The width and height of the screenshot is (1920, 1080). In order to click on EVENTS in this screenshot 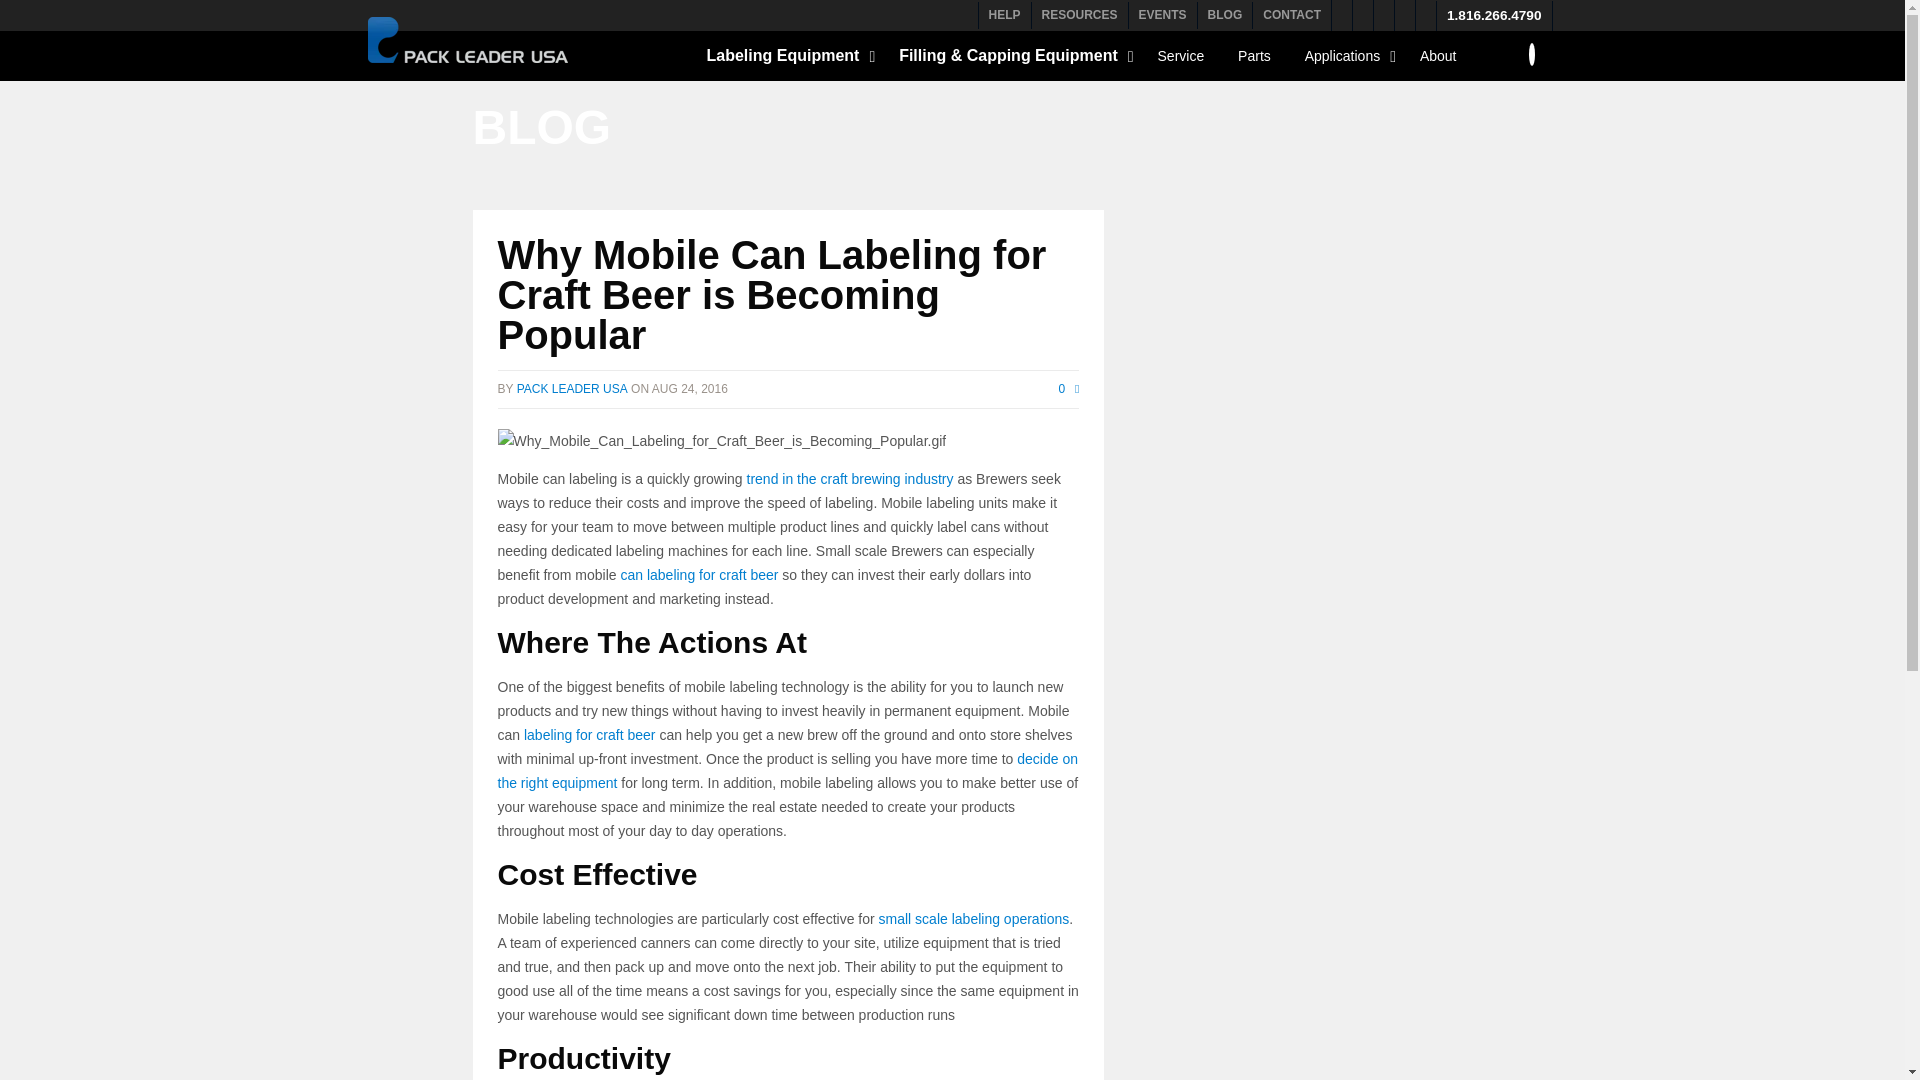, I will do `click(1162, 13)`.